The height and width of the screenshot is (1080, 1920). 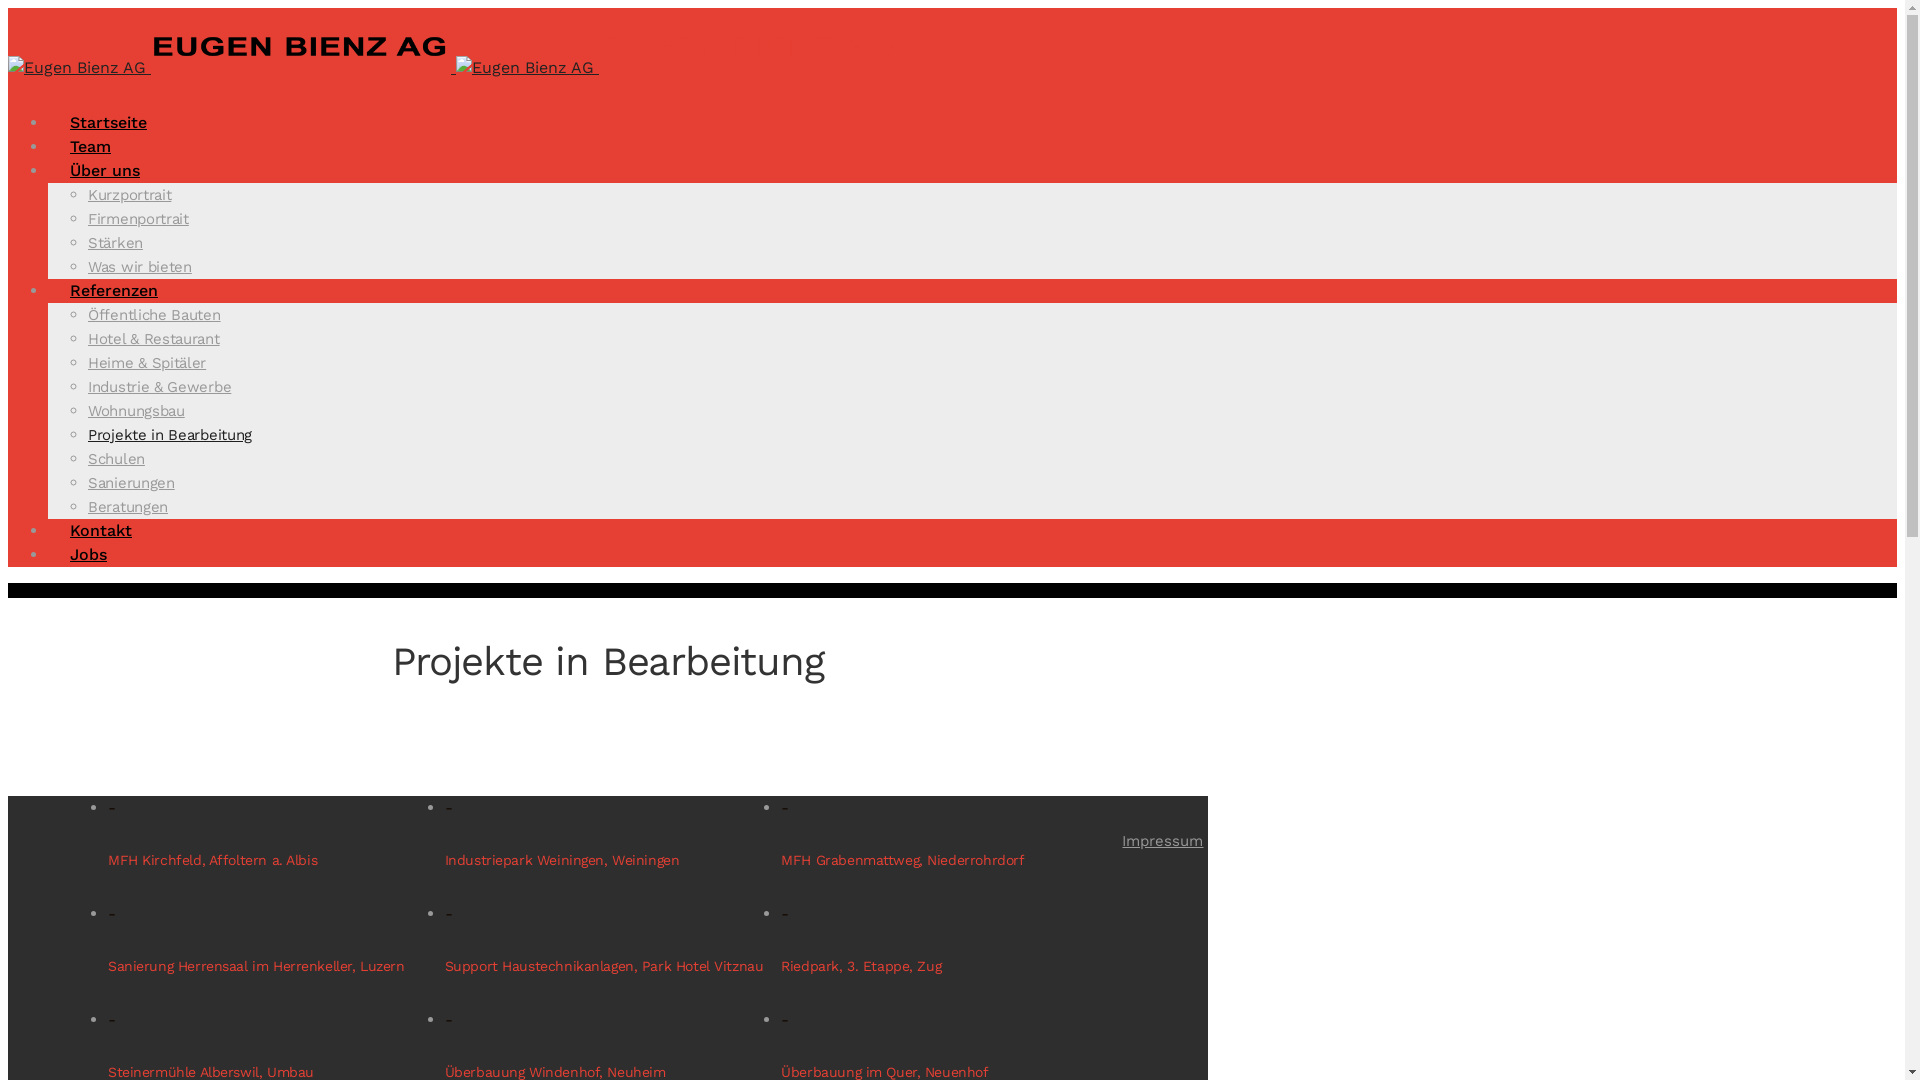 What do you see at coordinates (138, 219) in the screenshot?
I see `Firmenportrait` at bounding box center [138, 219].